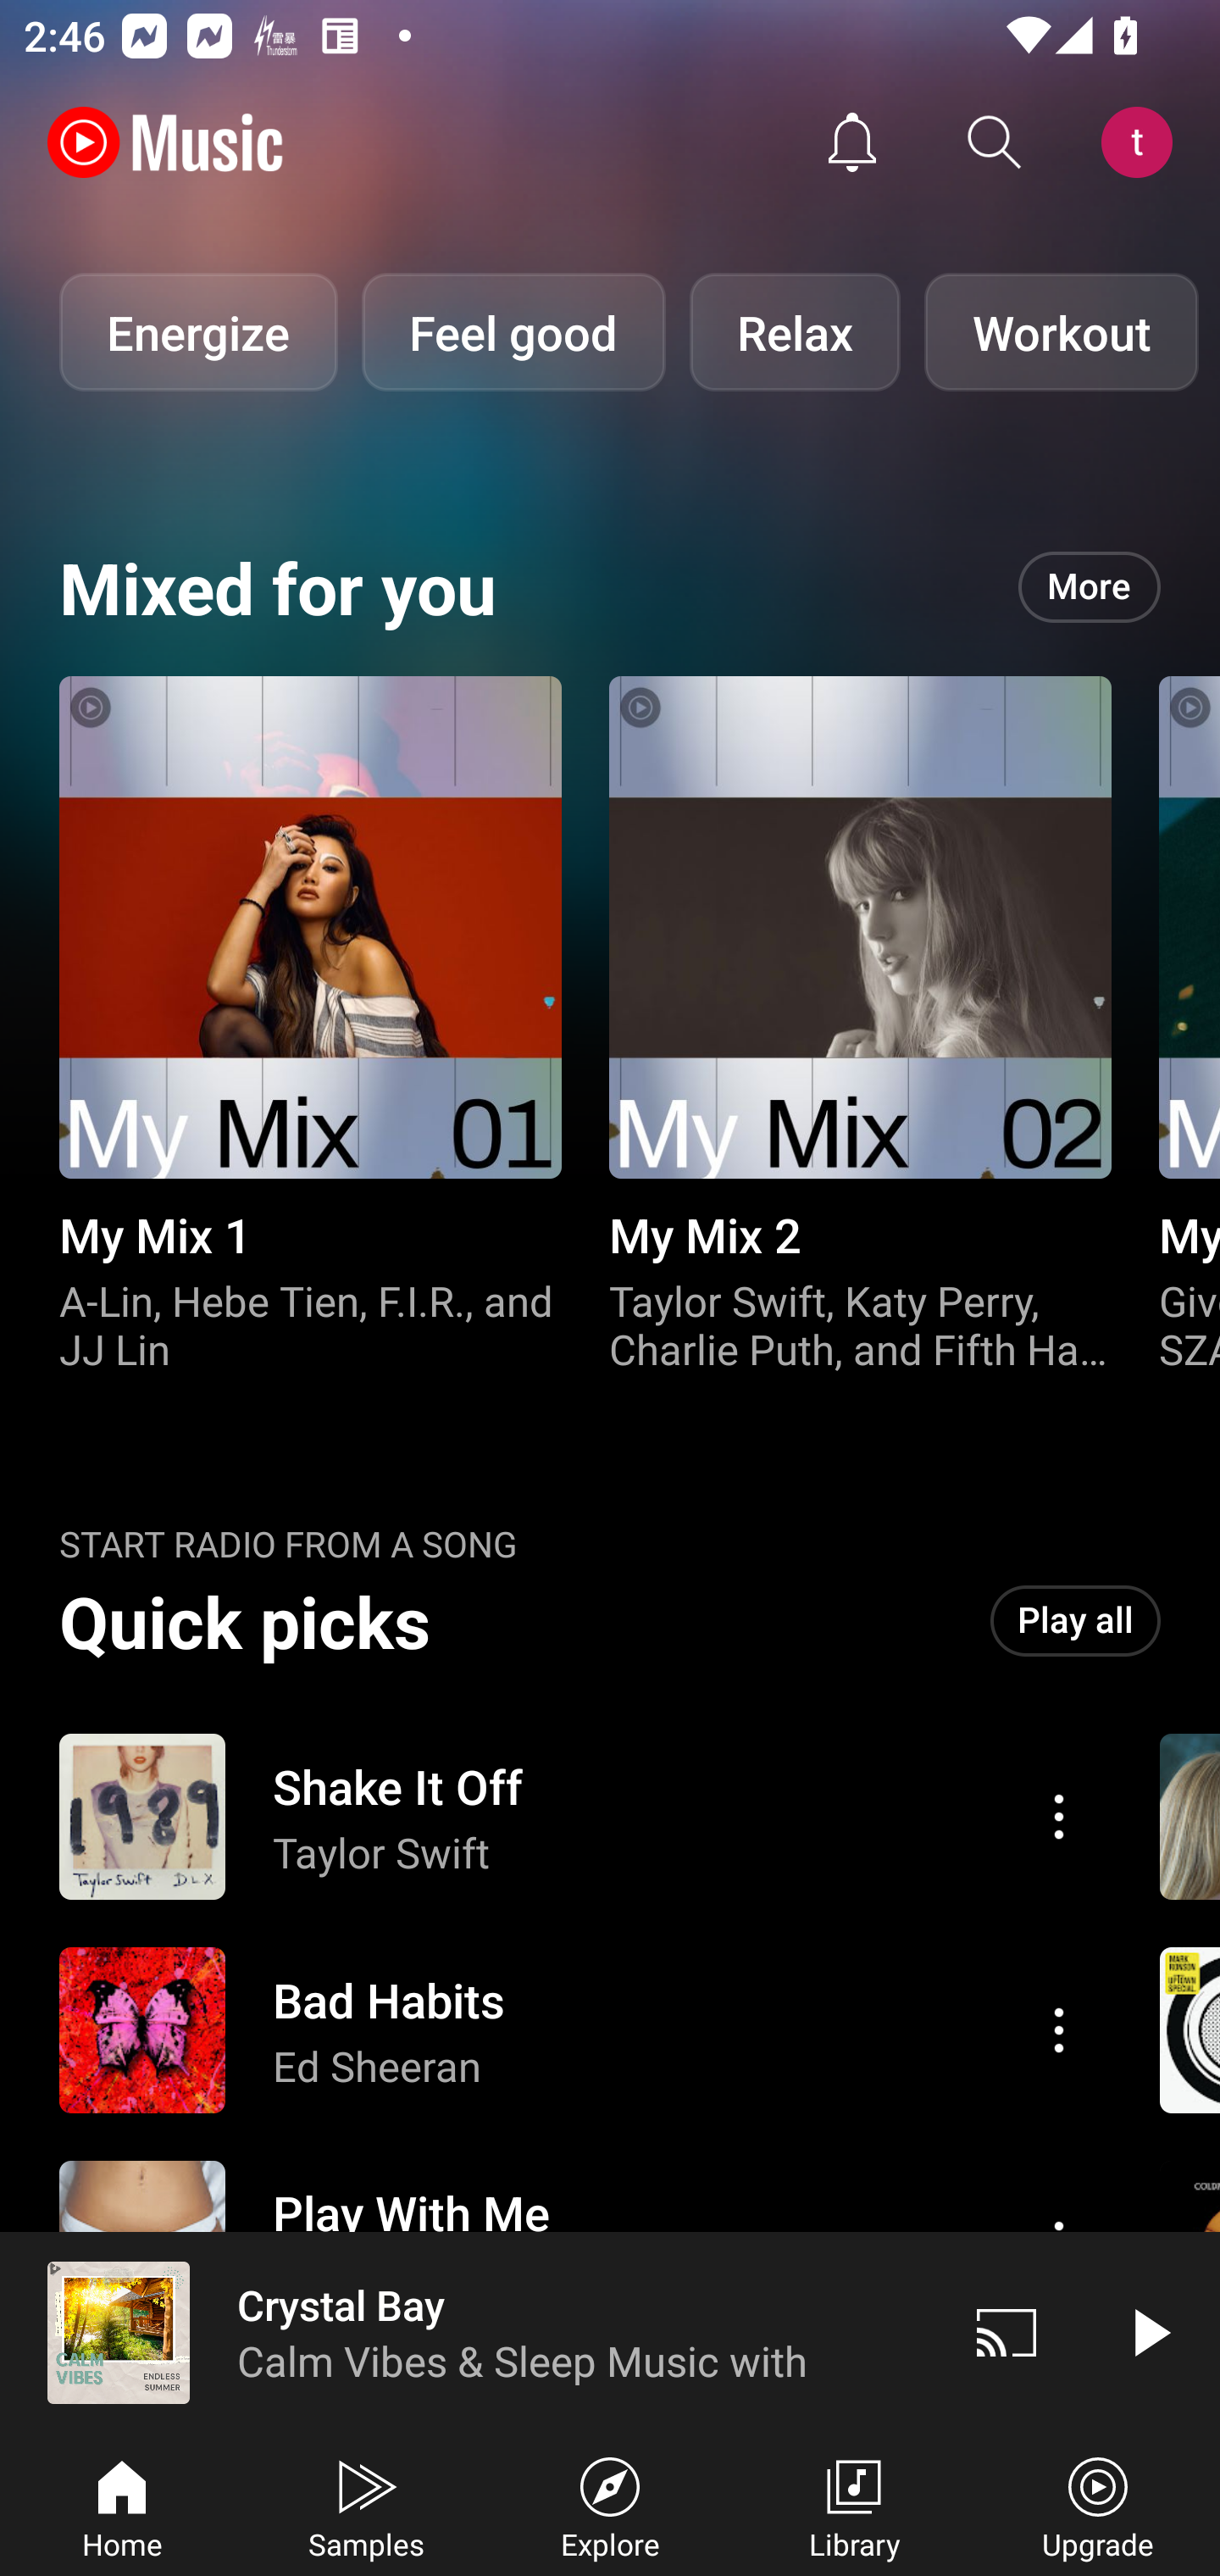 This screenshot has height=2576, width=1220. Describe the element at coordinates (1059, 2029) in the screenshot. I see `Action menu` at that location.